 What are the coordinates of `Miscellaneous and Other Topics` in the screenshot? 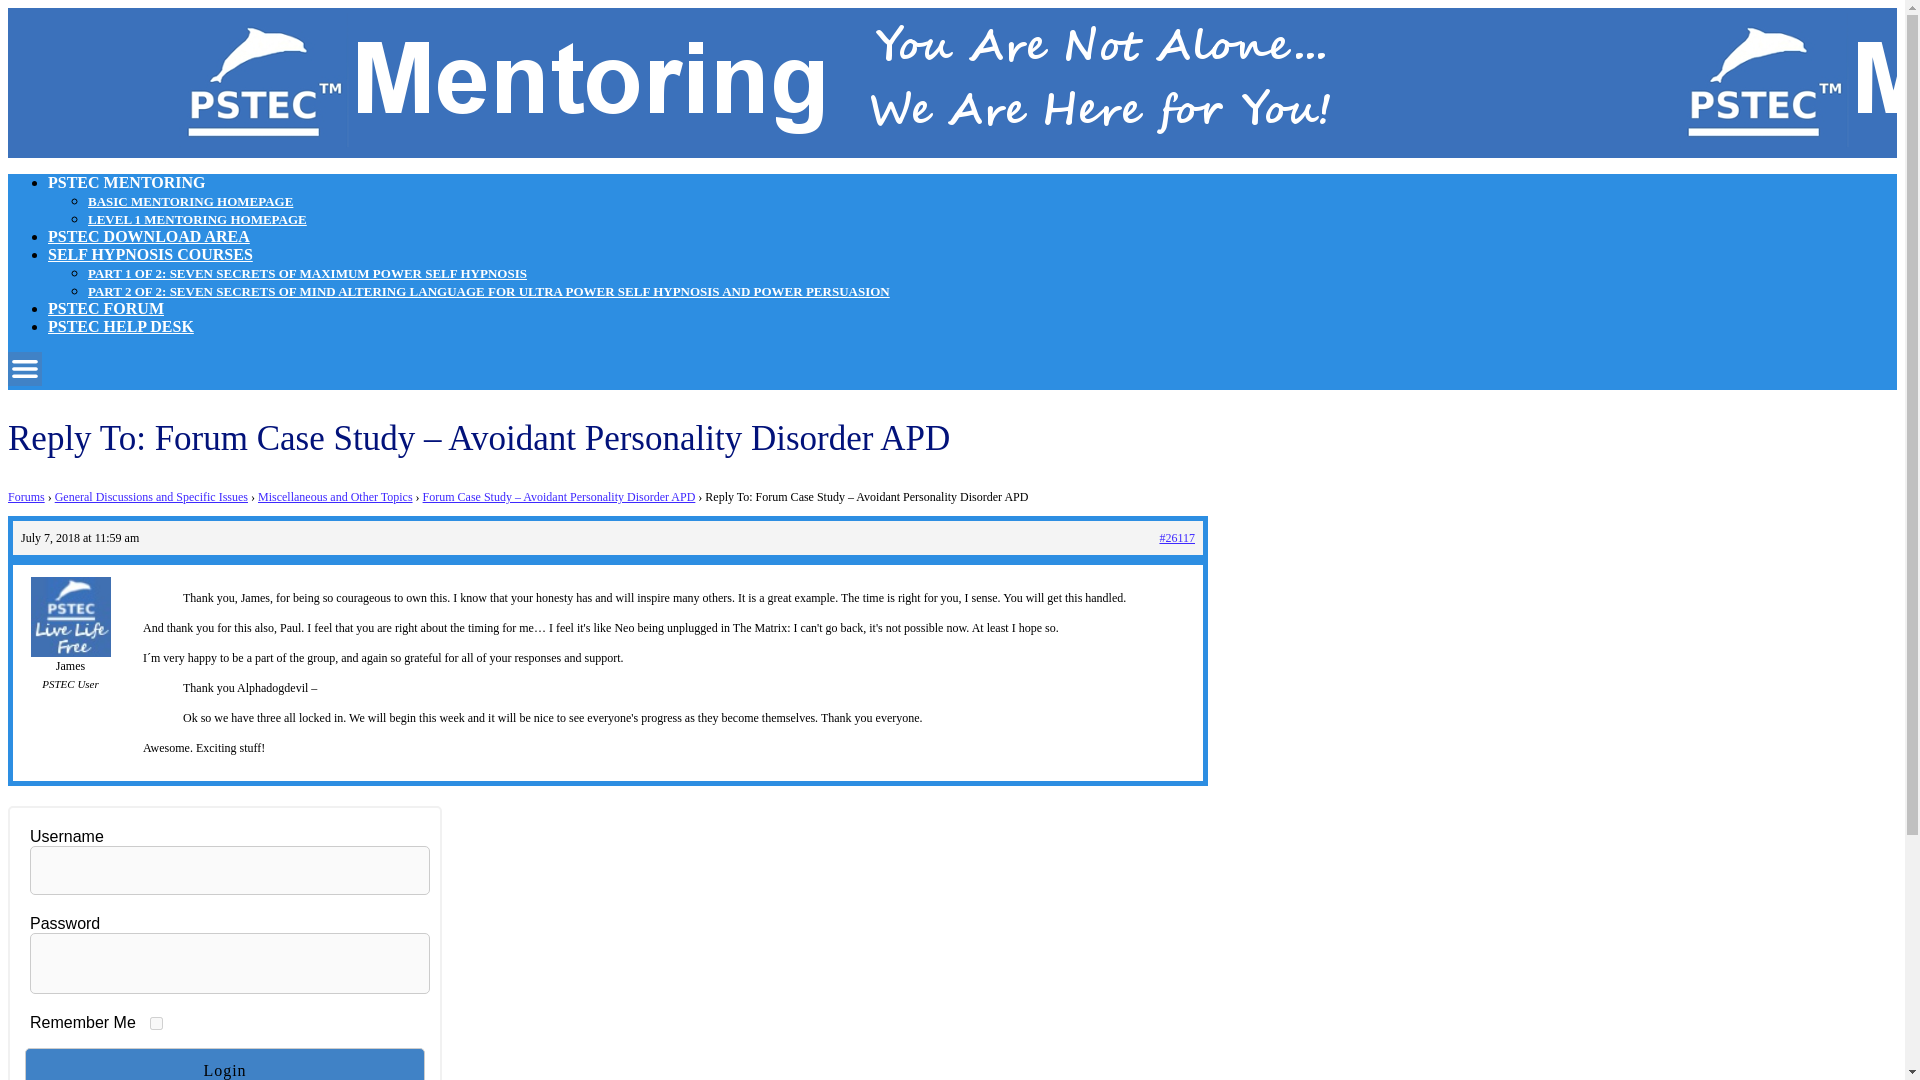 It's located at (334, 497).